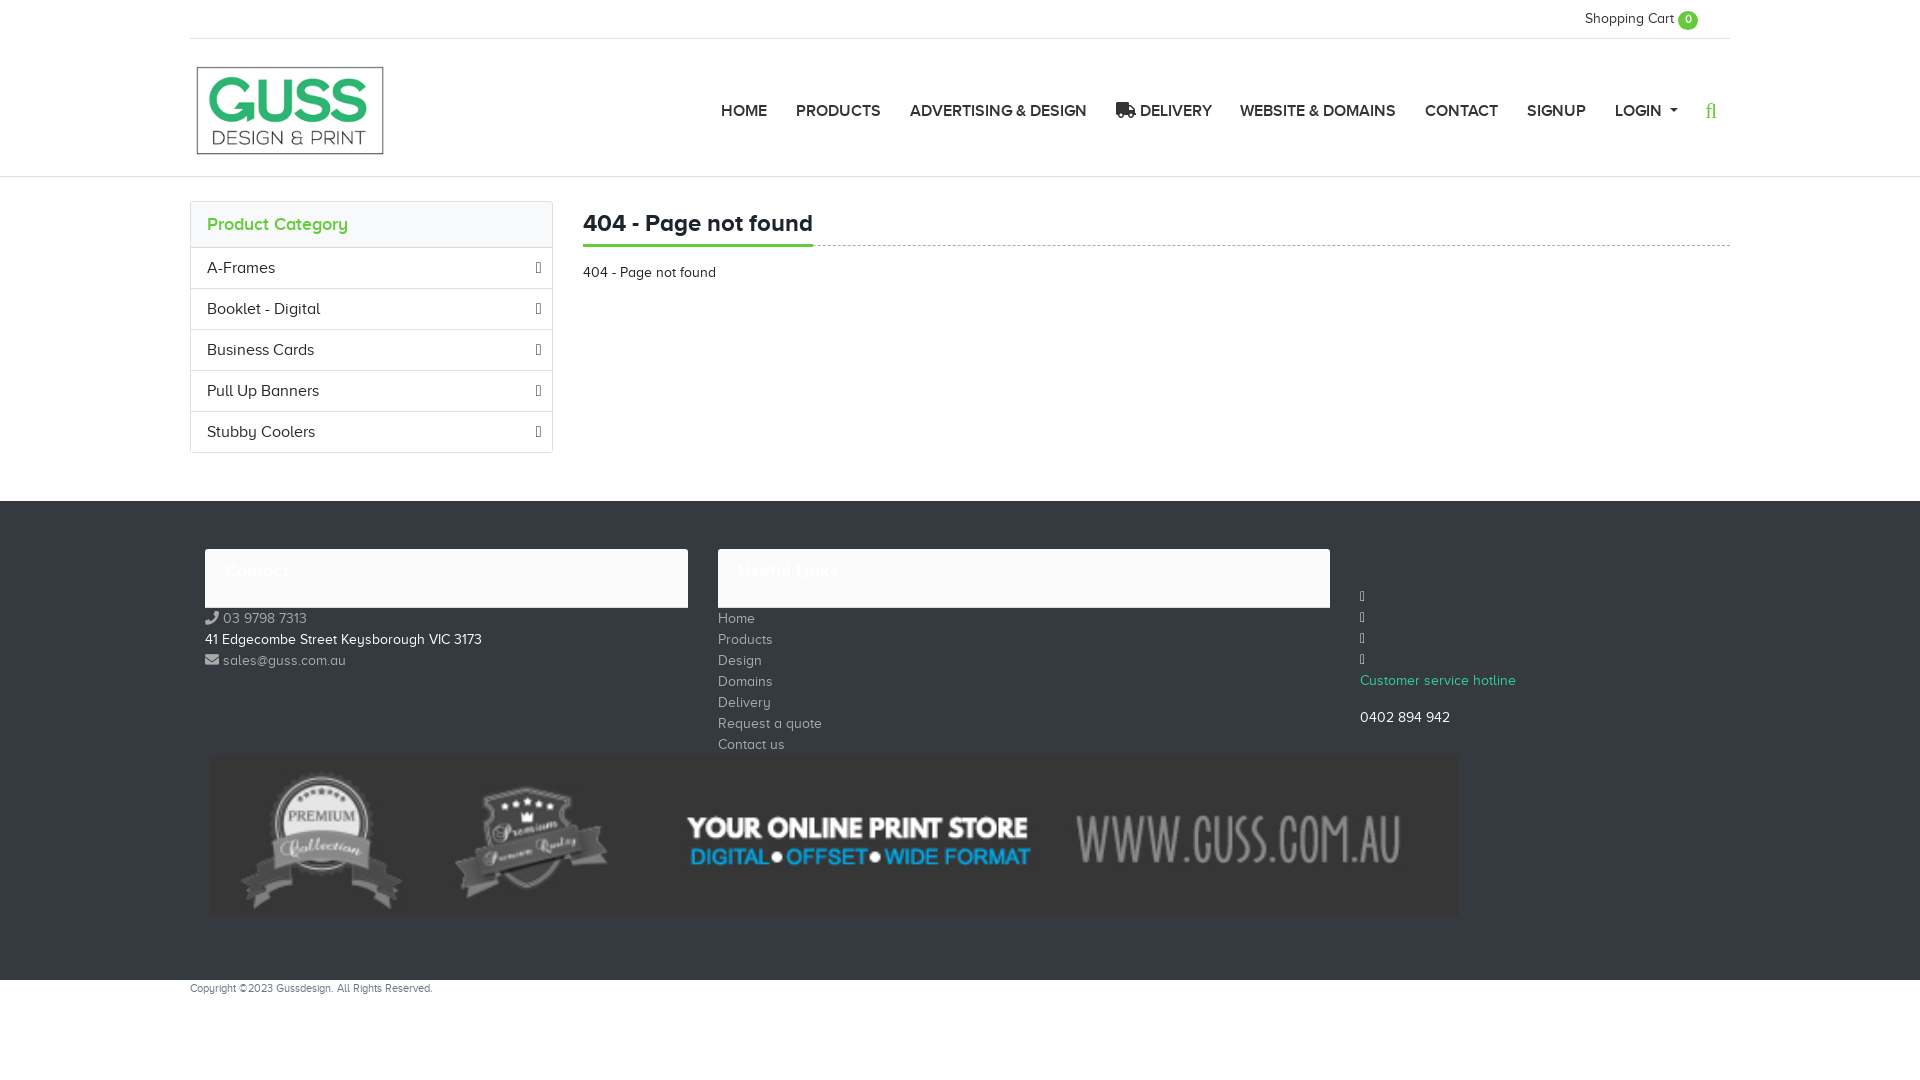  What do you see at coordinates (372, 391) in the screenshot?
I see `Pull Up Banners` at bounding box center [372, 391].